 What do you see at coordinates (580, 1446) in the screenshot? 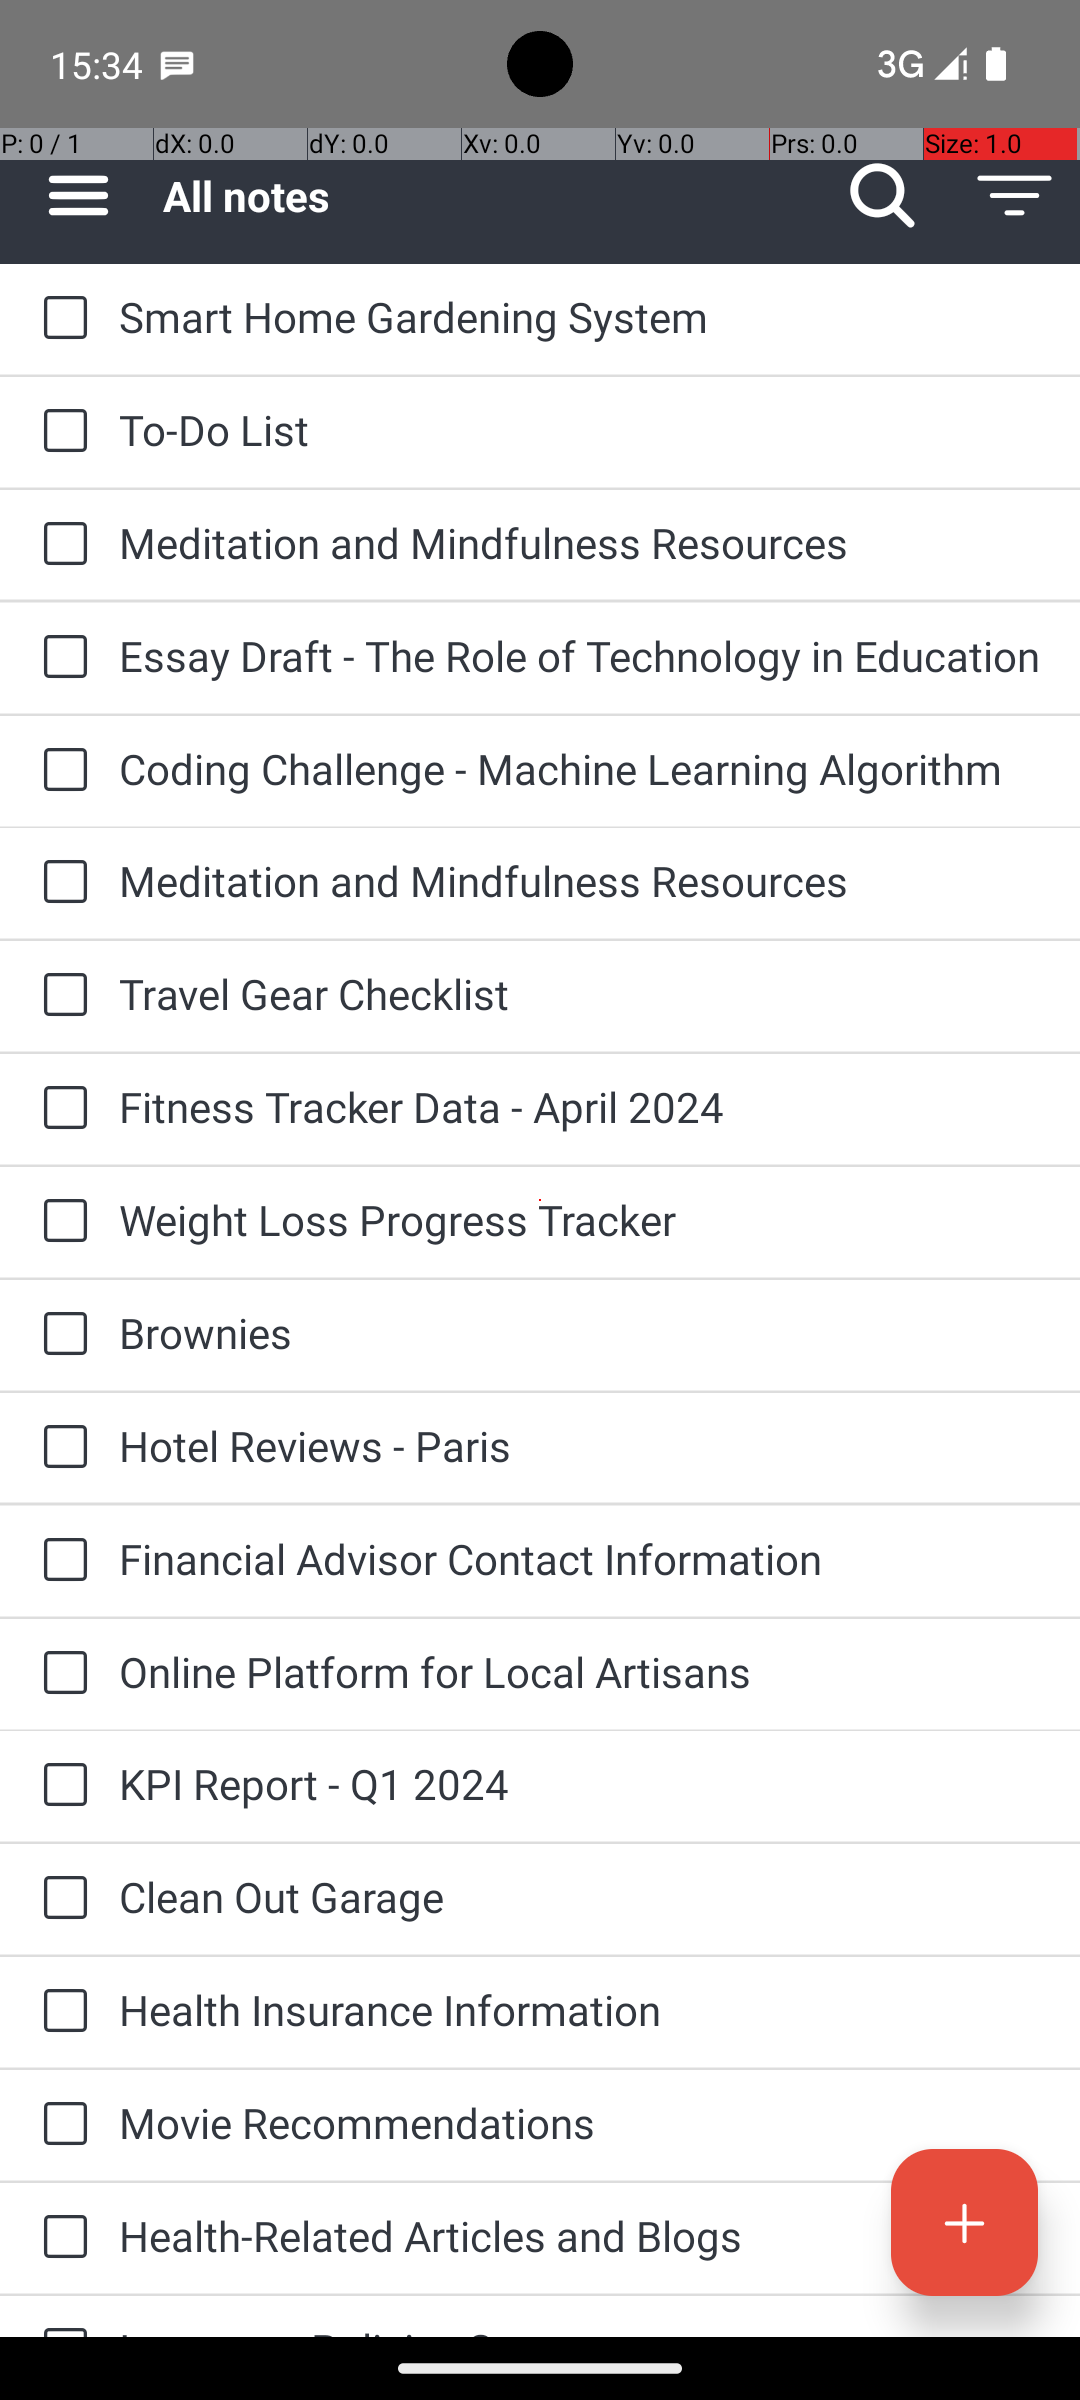
I see `Hotel Reviews - Paris` at bounding box center [580, 1446].